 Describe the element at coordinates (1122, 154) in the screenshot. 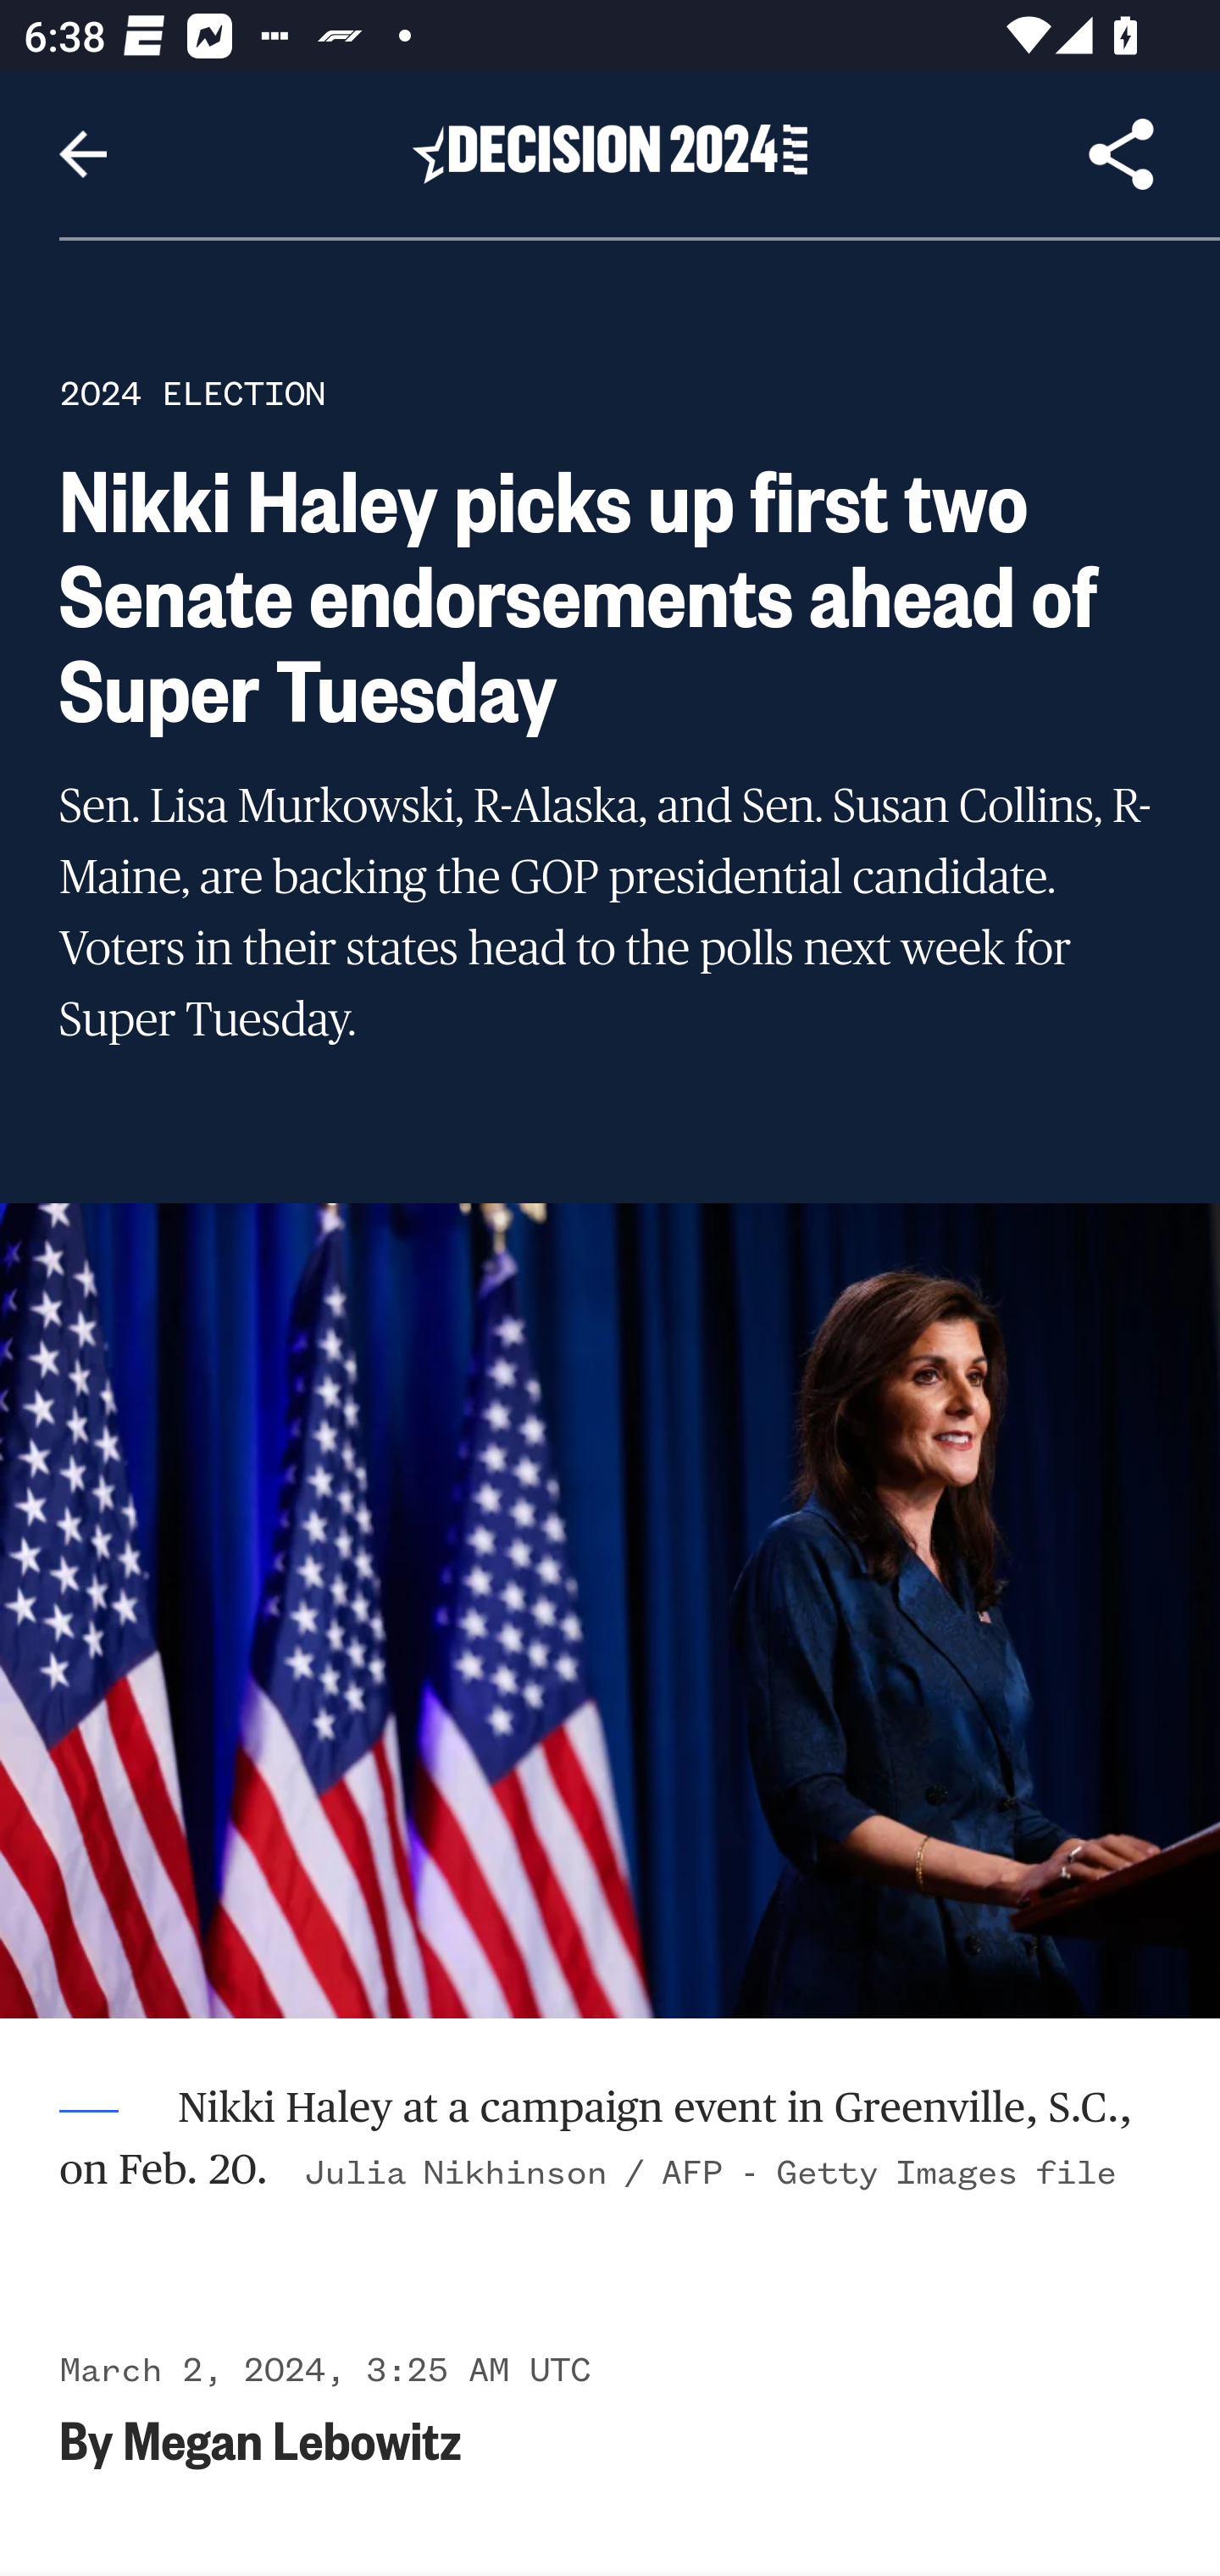

I see `Share Article, button` at that location.